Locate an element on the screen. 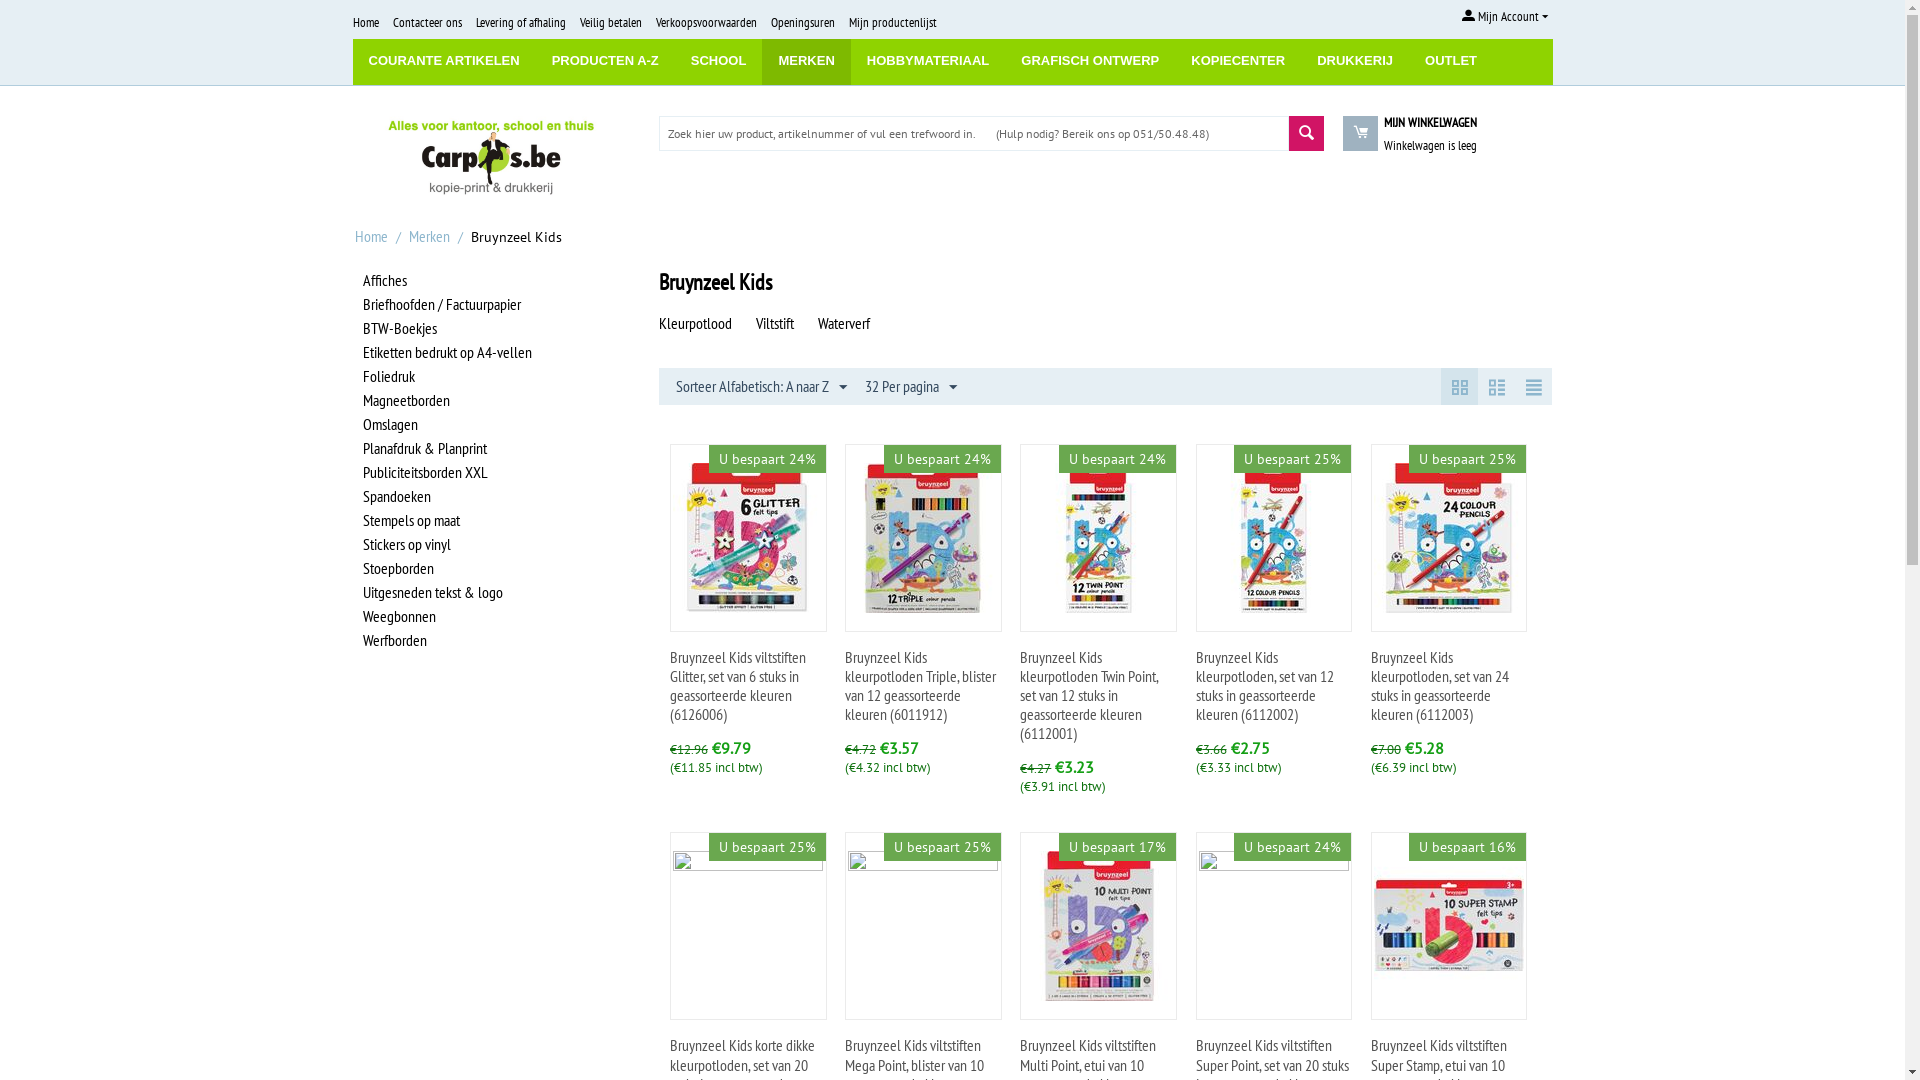 This screenshot has width=1920, height=1080. Weegbonnen is located at coordinates (398, 616).